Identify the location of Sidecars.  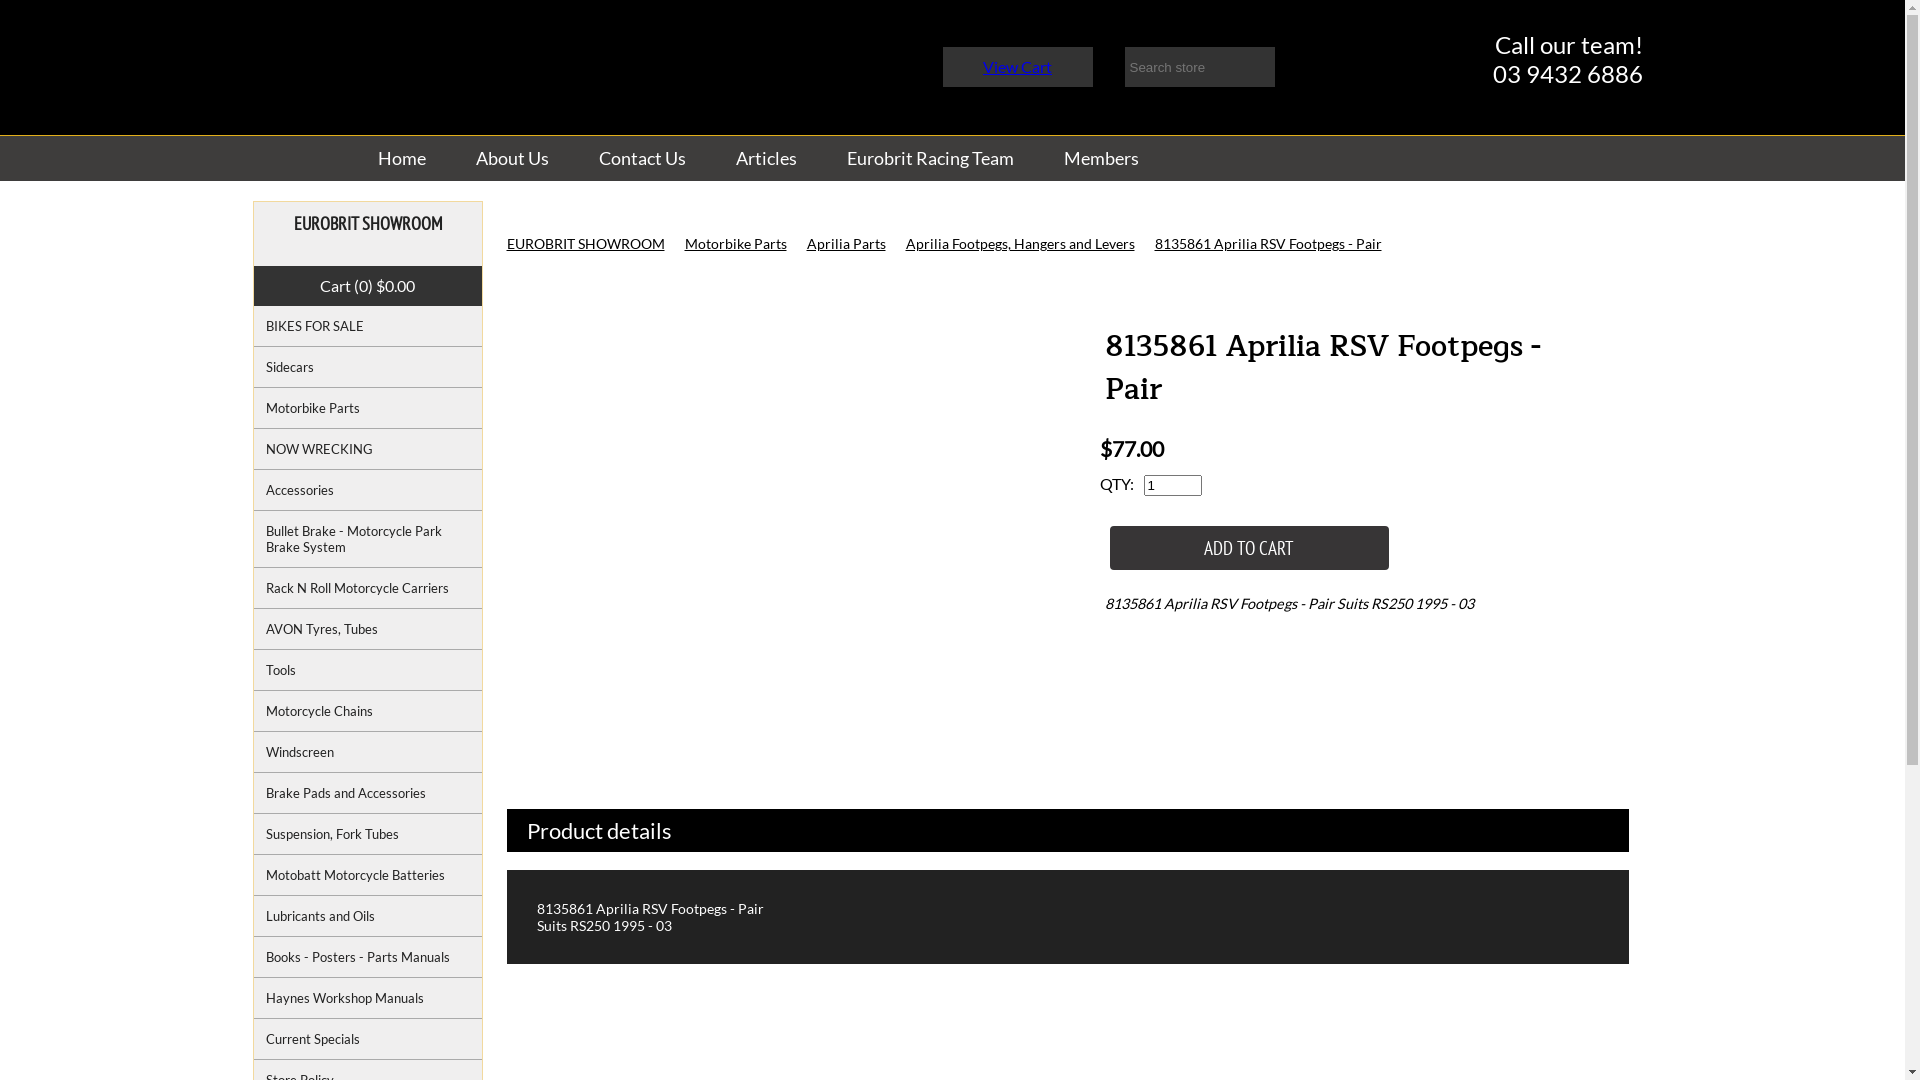
(368, 368).